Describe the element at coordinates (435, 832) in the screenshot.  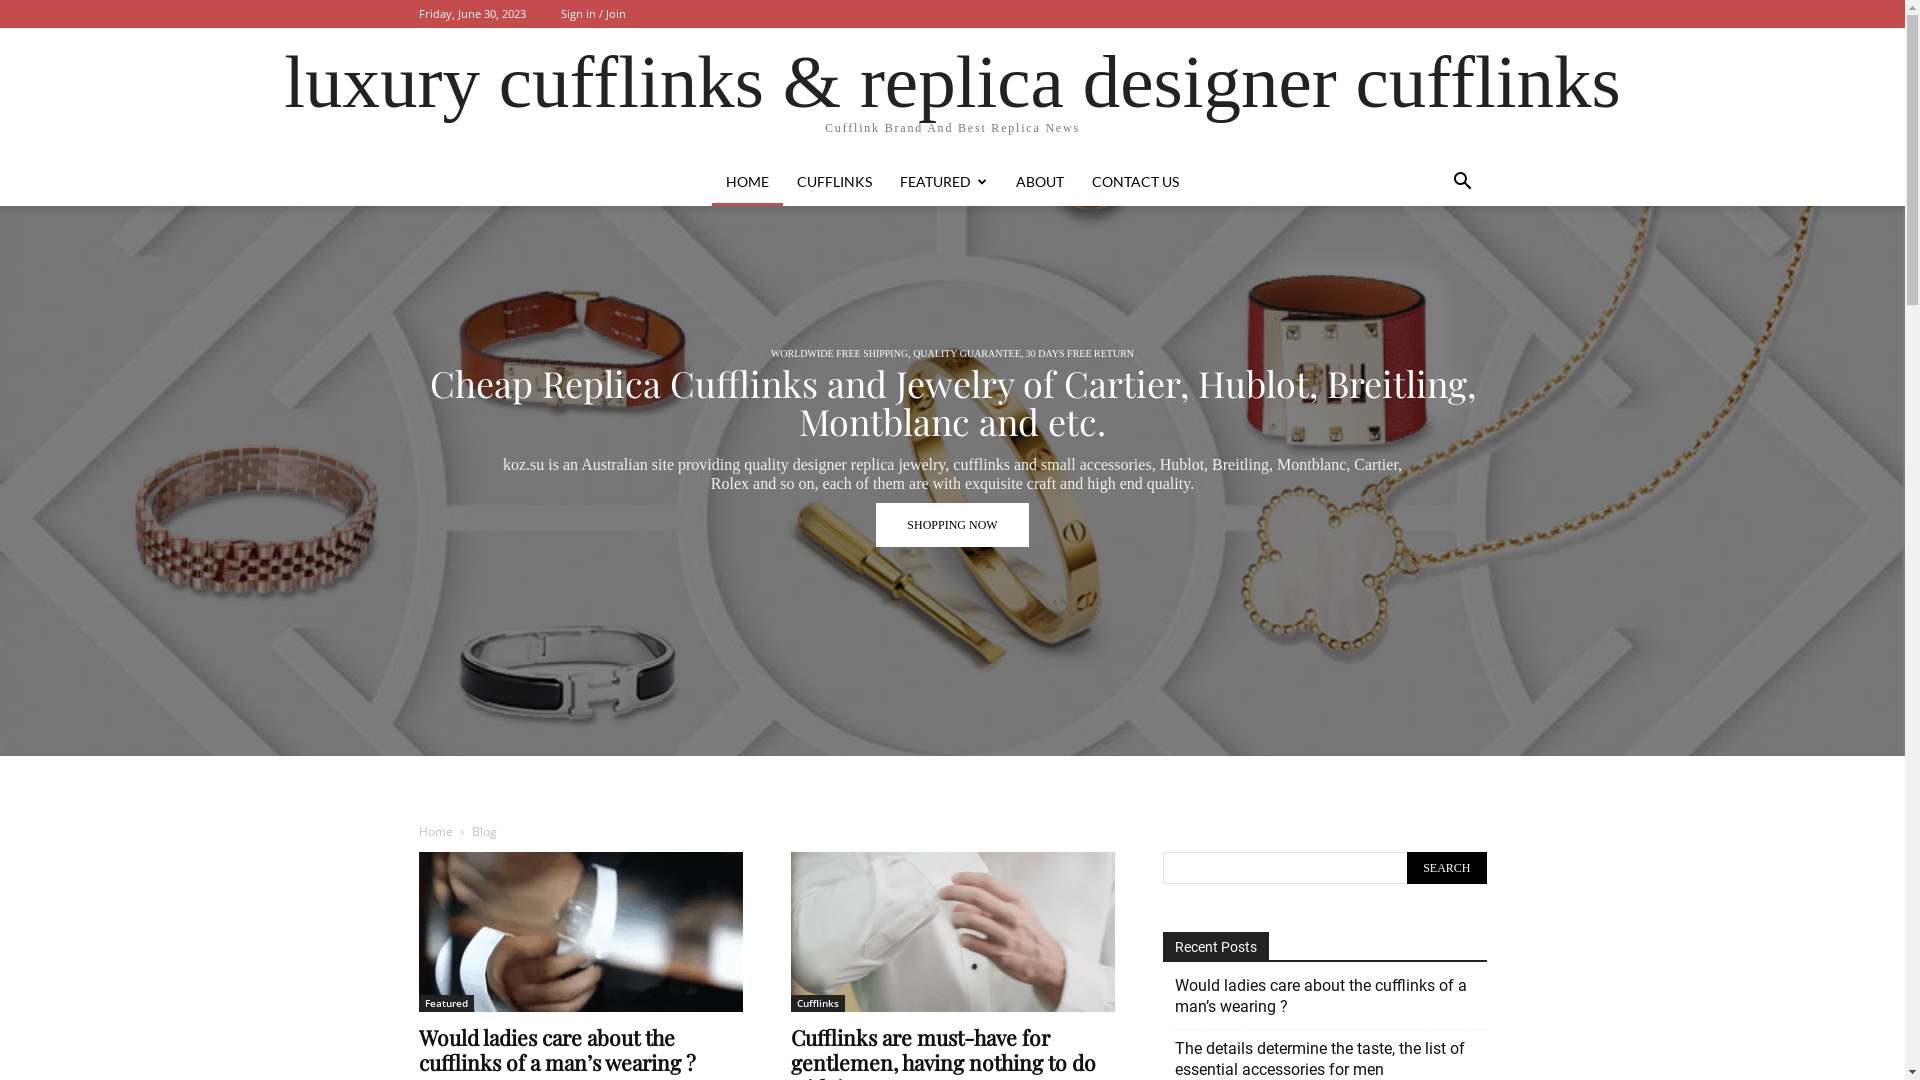
I see `Home` at that location.